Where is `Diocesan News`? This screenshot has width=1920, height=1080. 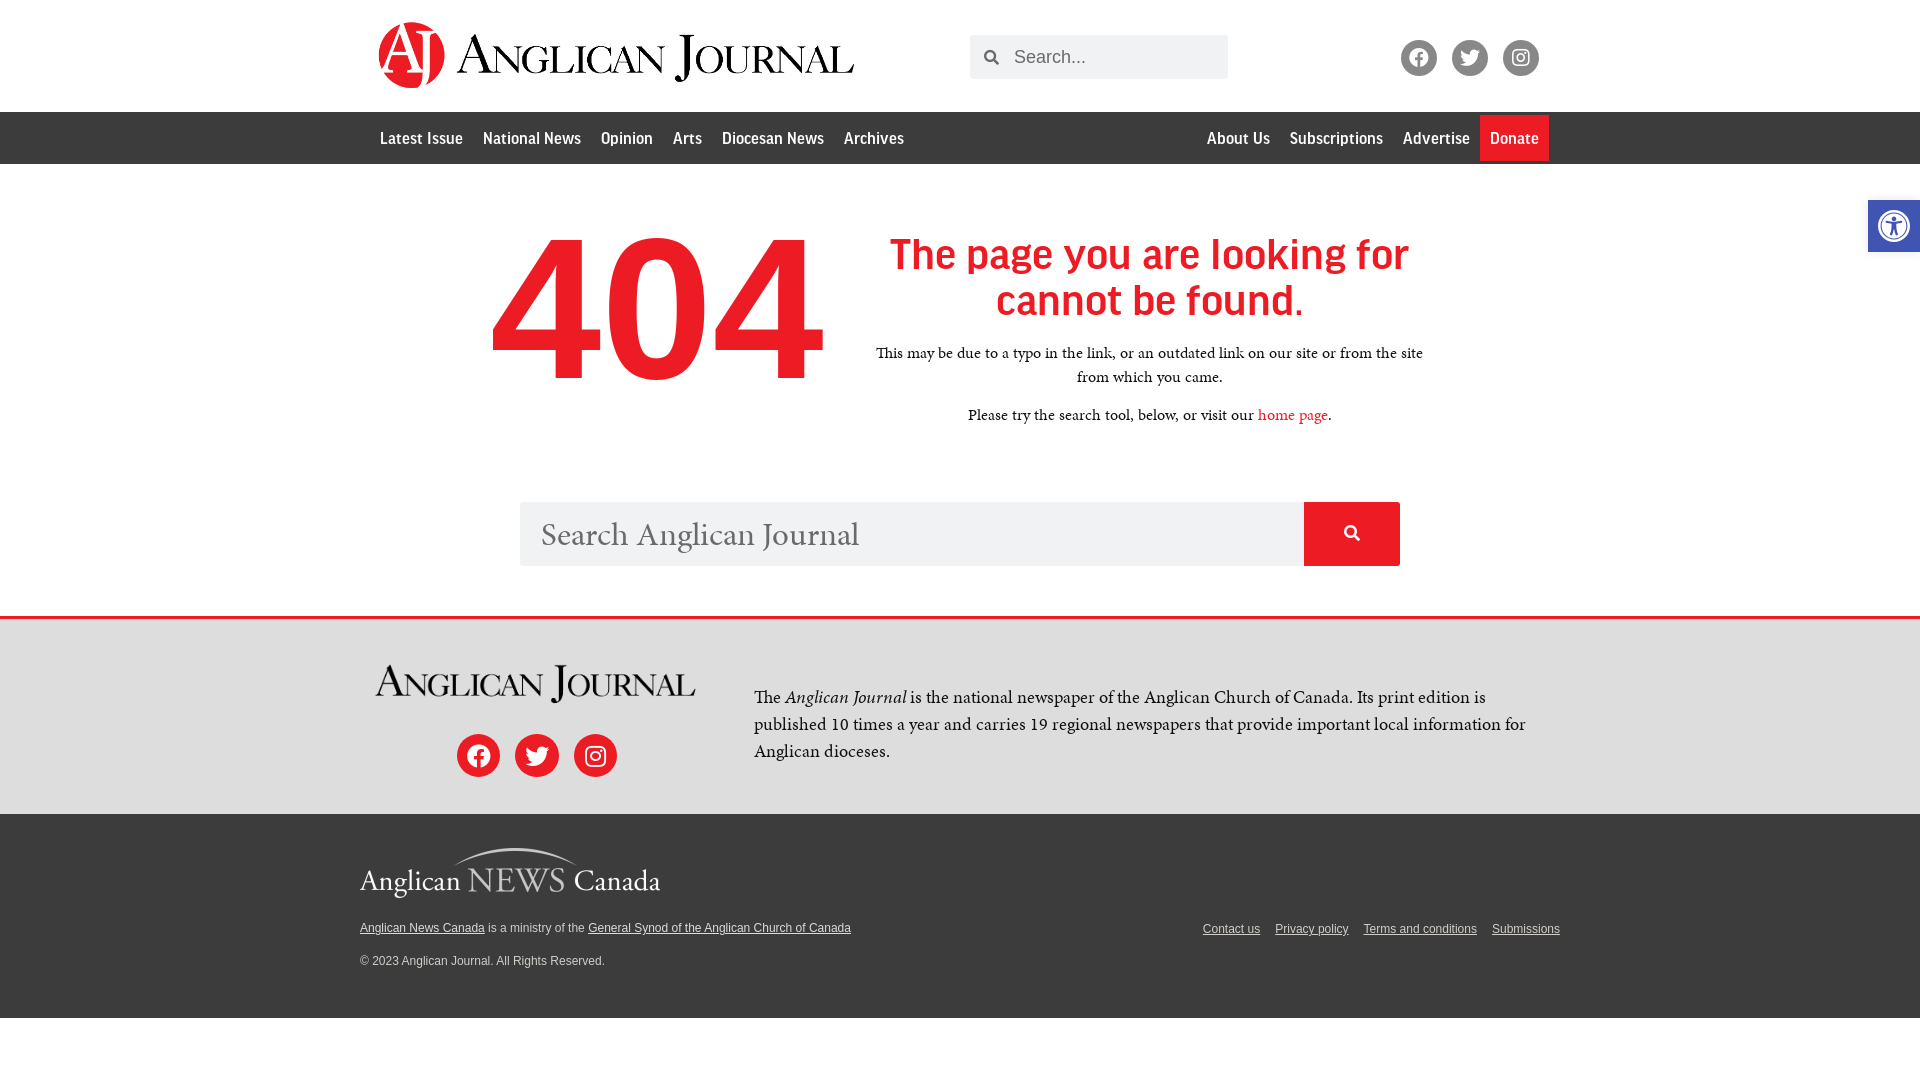
Diocesan News is located at coordinates (773, 138).